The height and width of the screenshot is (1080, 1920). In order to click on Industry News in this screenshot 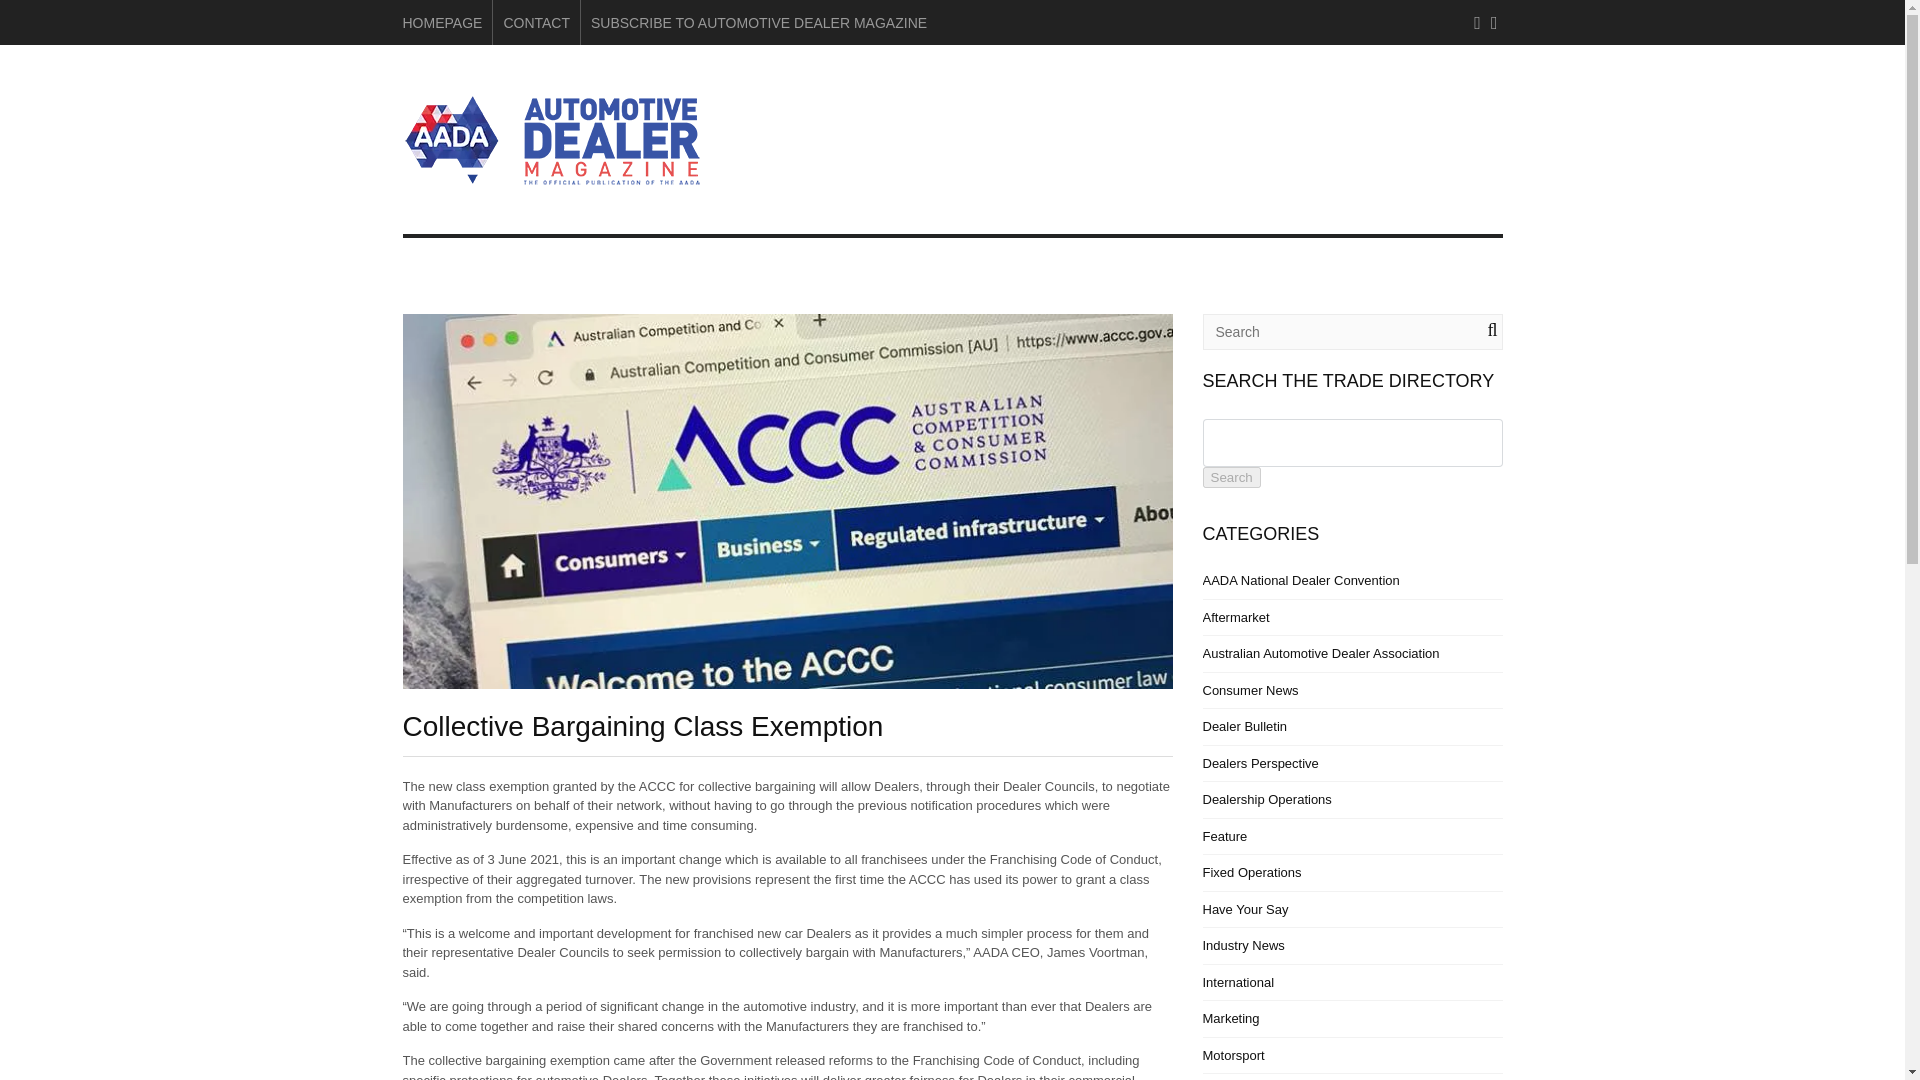, I will do `click(1242, 945)`.